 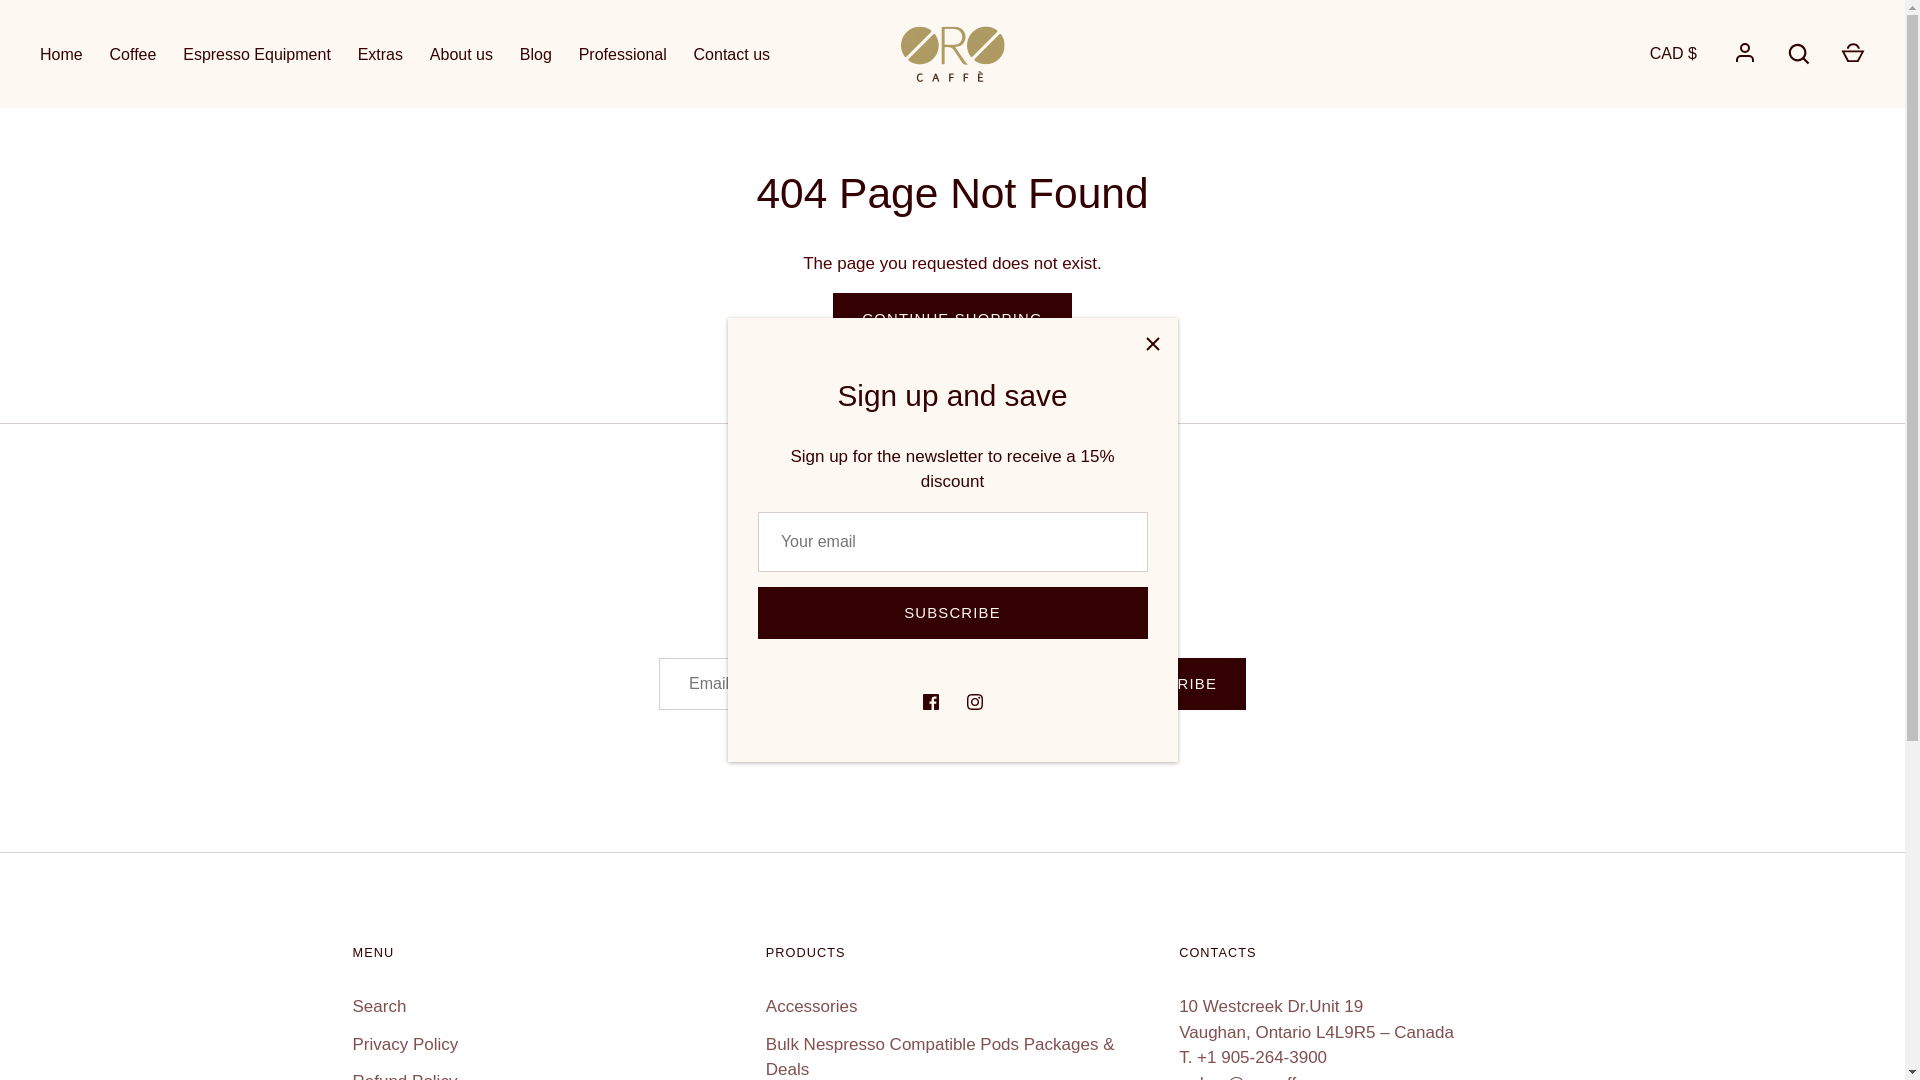 What do you see at coordinates (61, 54) in the screenshot?
I see `Home` at bounding box center [61, 54].